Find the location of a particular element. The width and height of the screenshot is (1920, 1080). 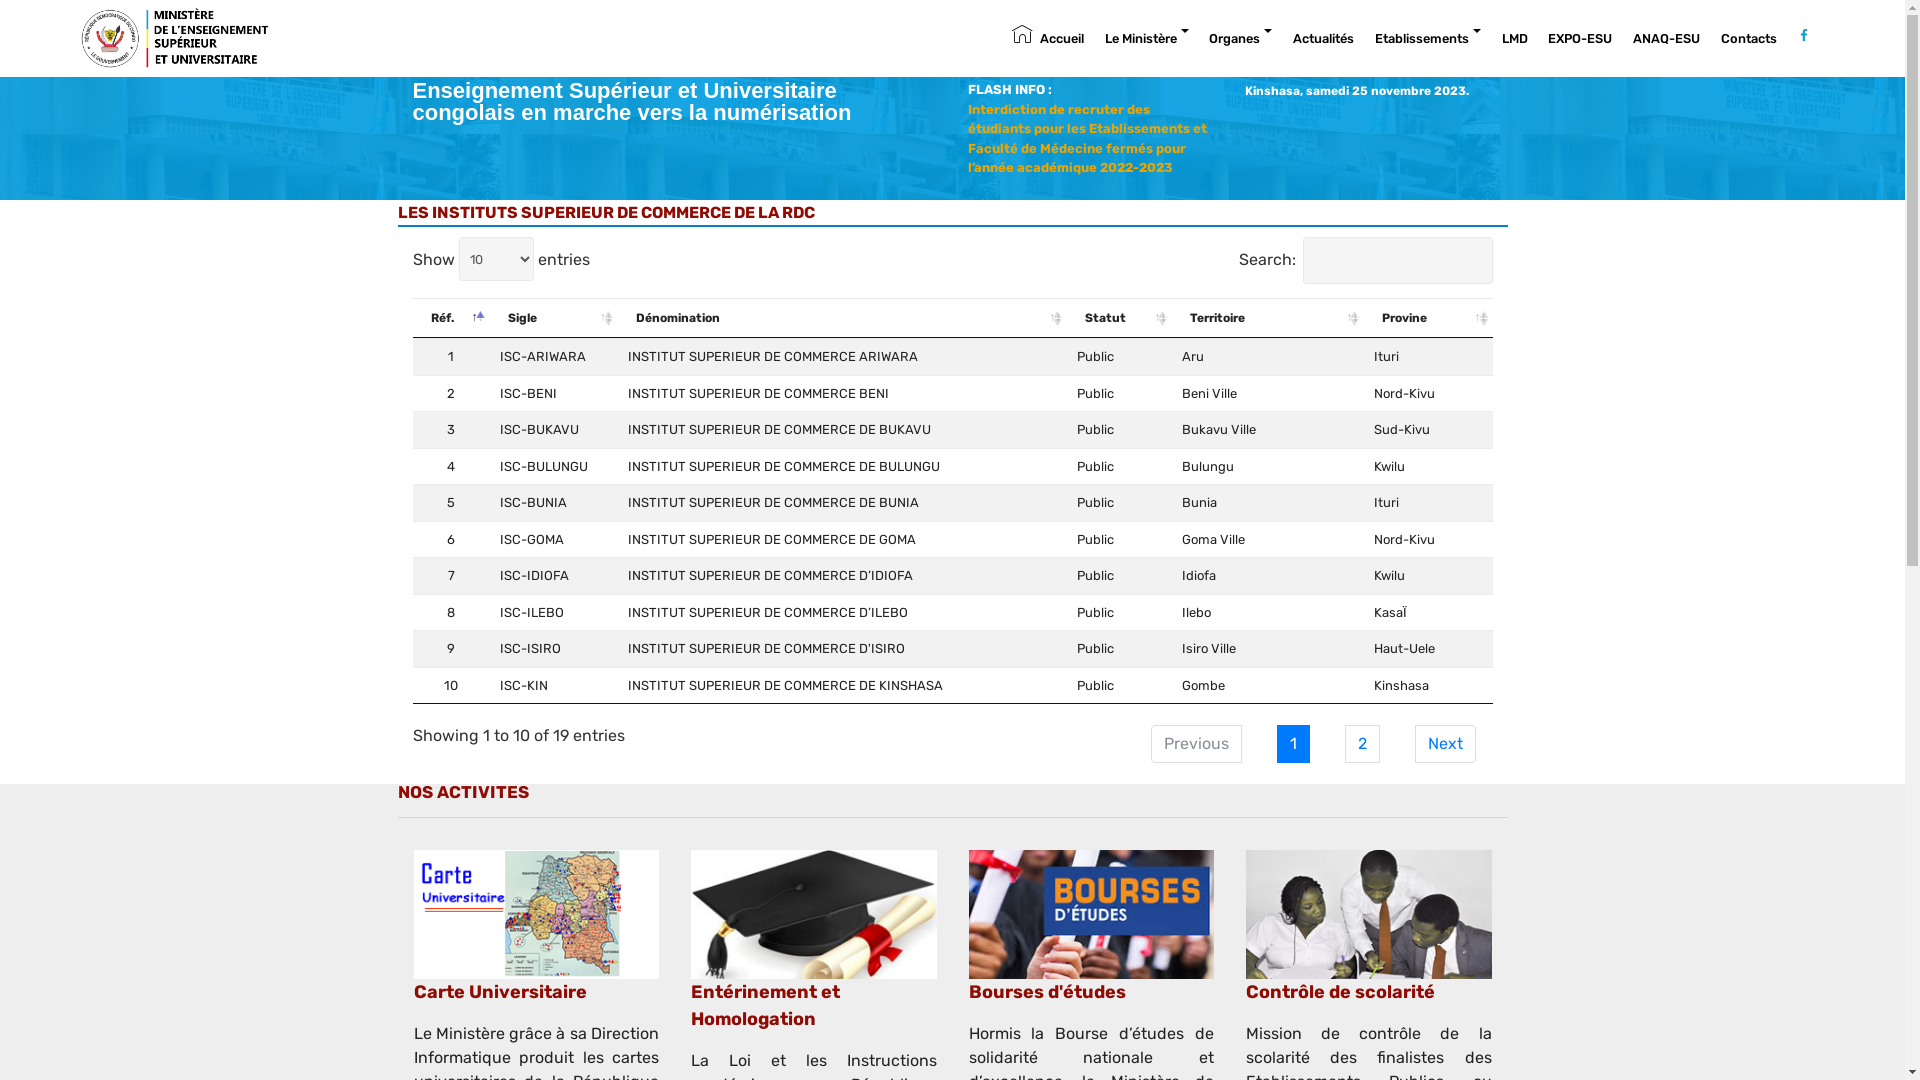

2 is located at coordinates (1362, 744).